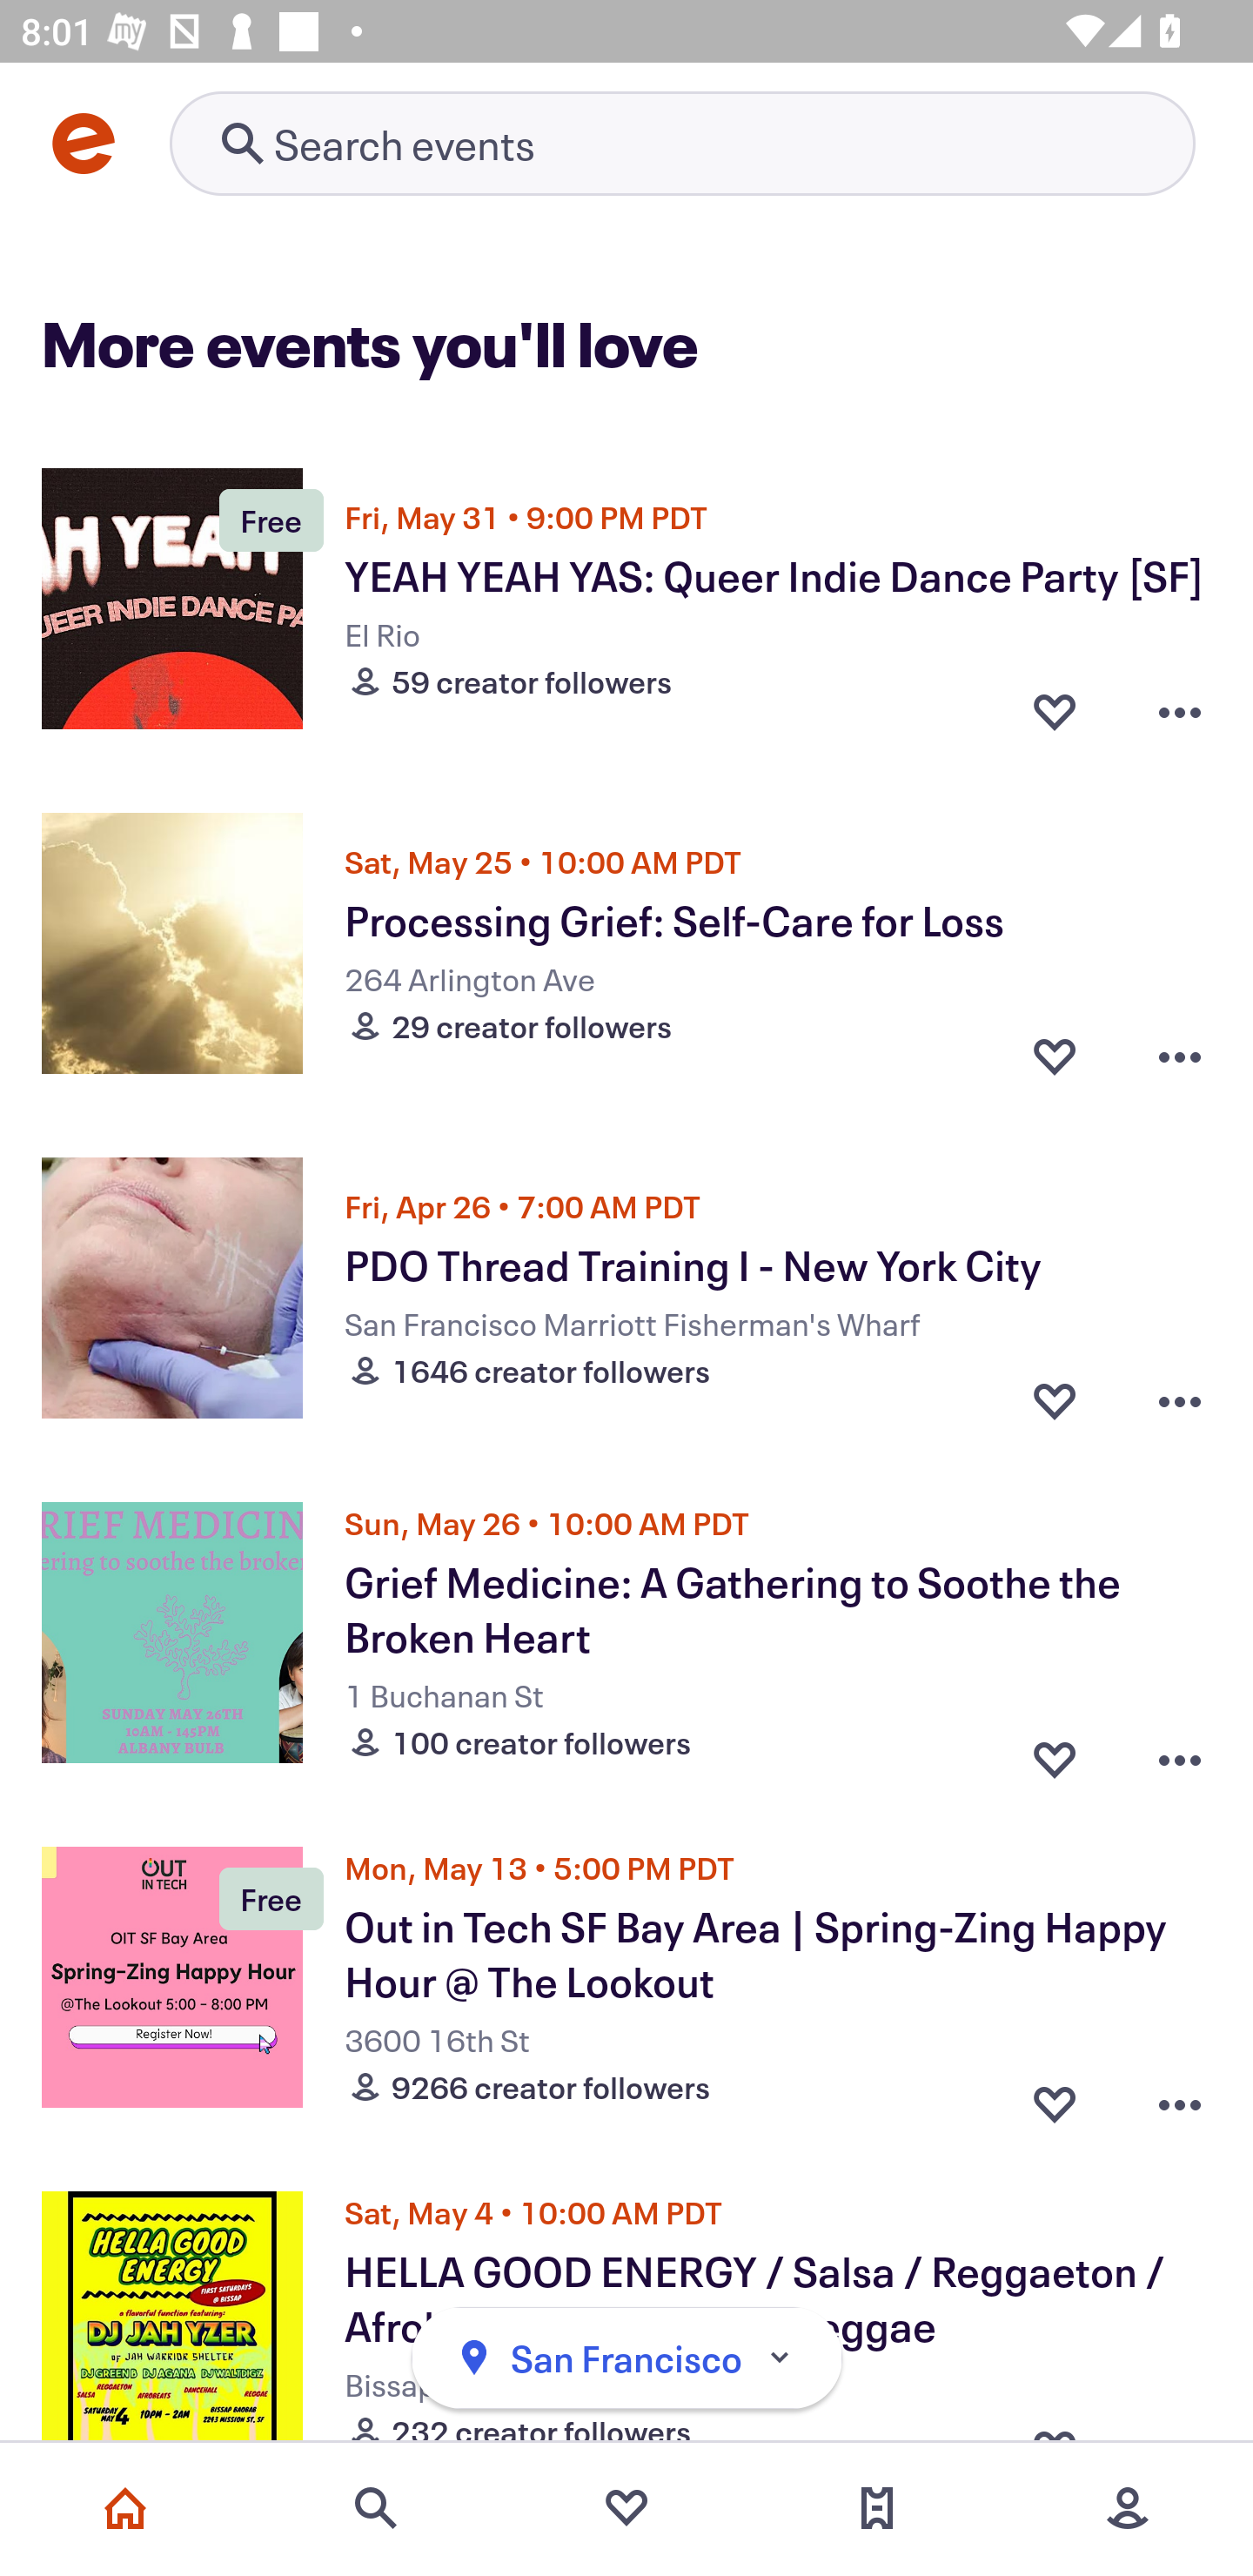 The width and height of the screenshot is (1253, 2576). I want to click on Overflow menu button, so click(1180, 1751).